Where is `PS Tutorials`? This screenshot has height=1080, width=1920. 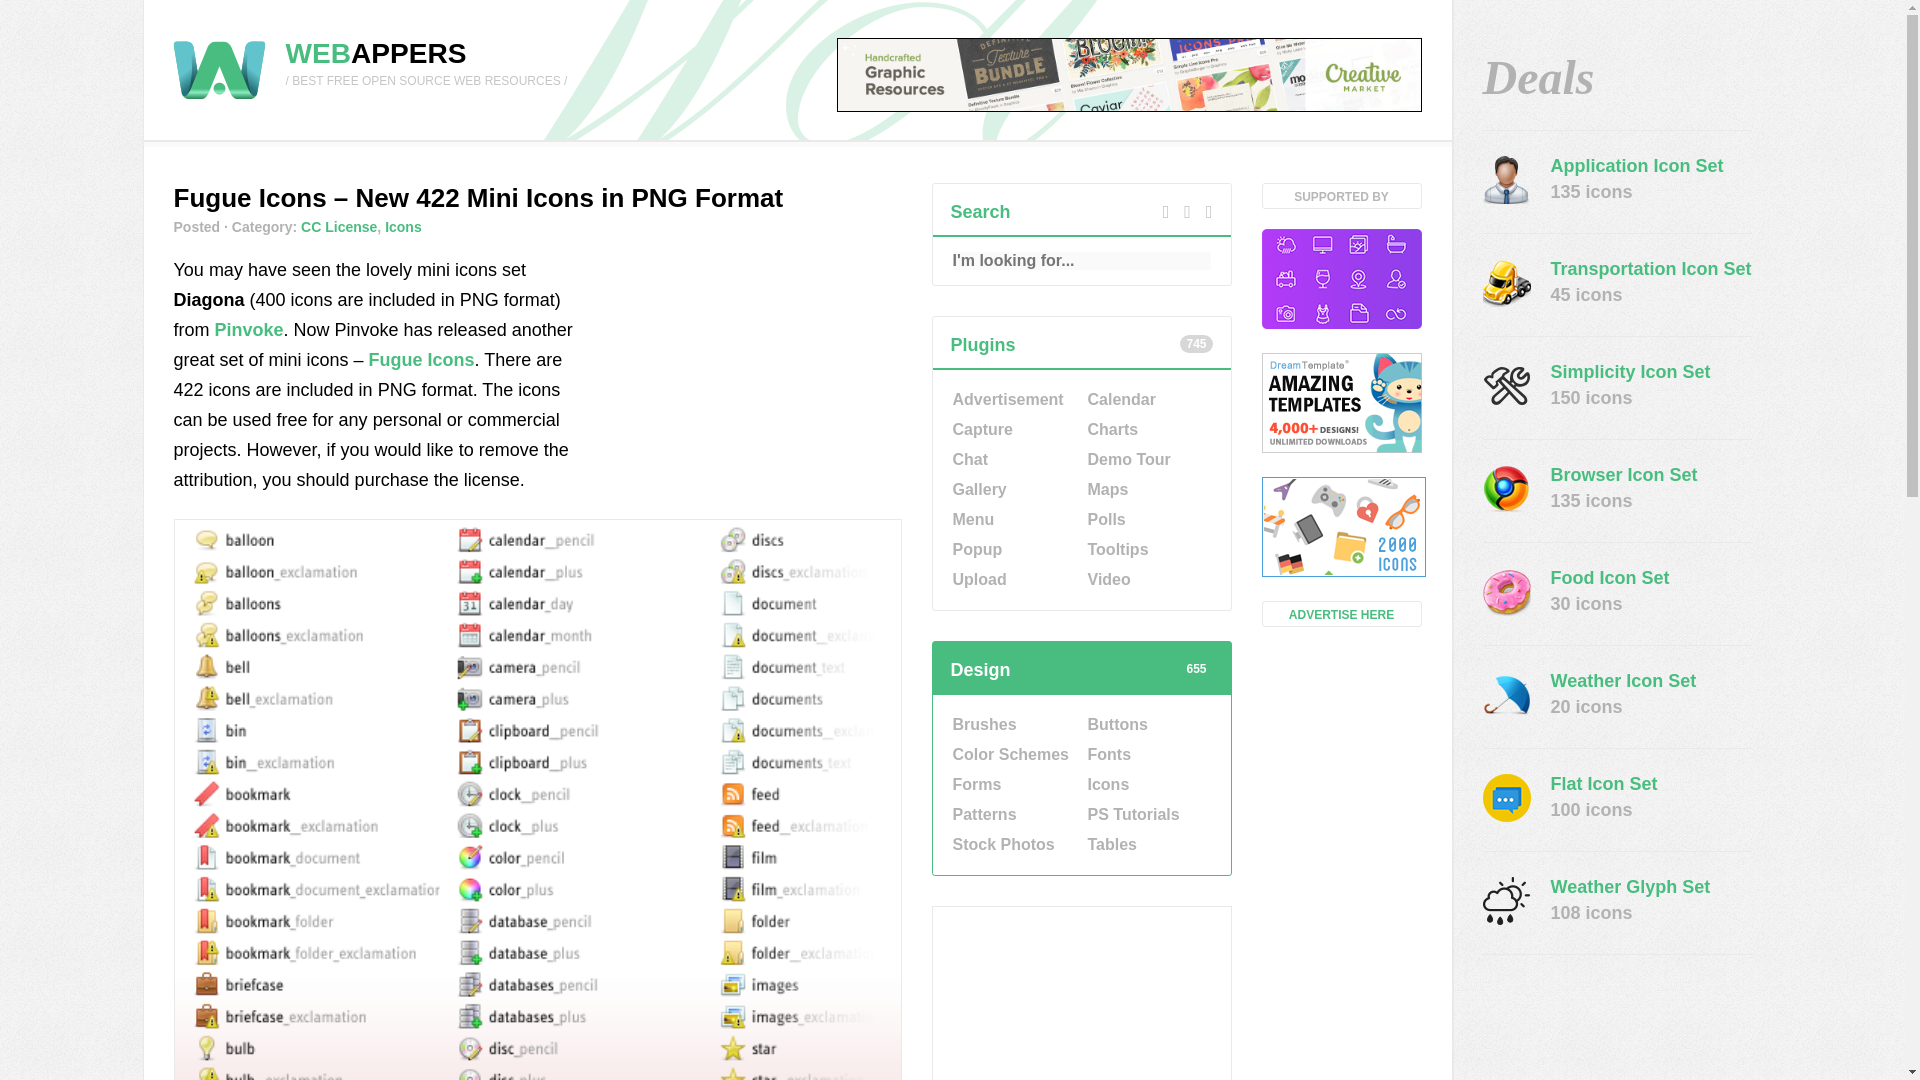
PS Tutorials is located at coordinates (1148, 815).